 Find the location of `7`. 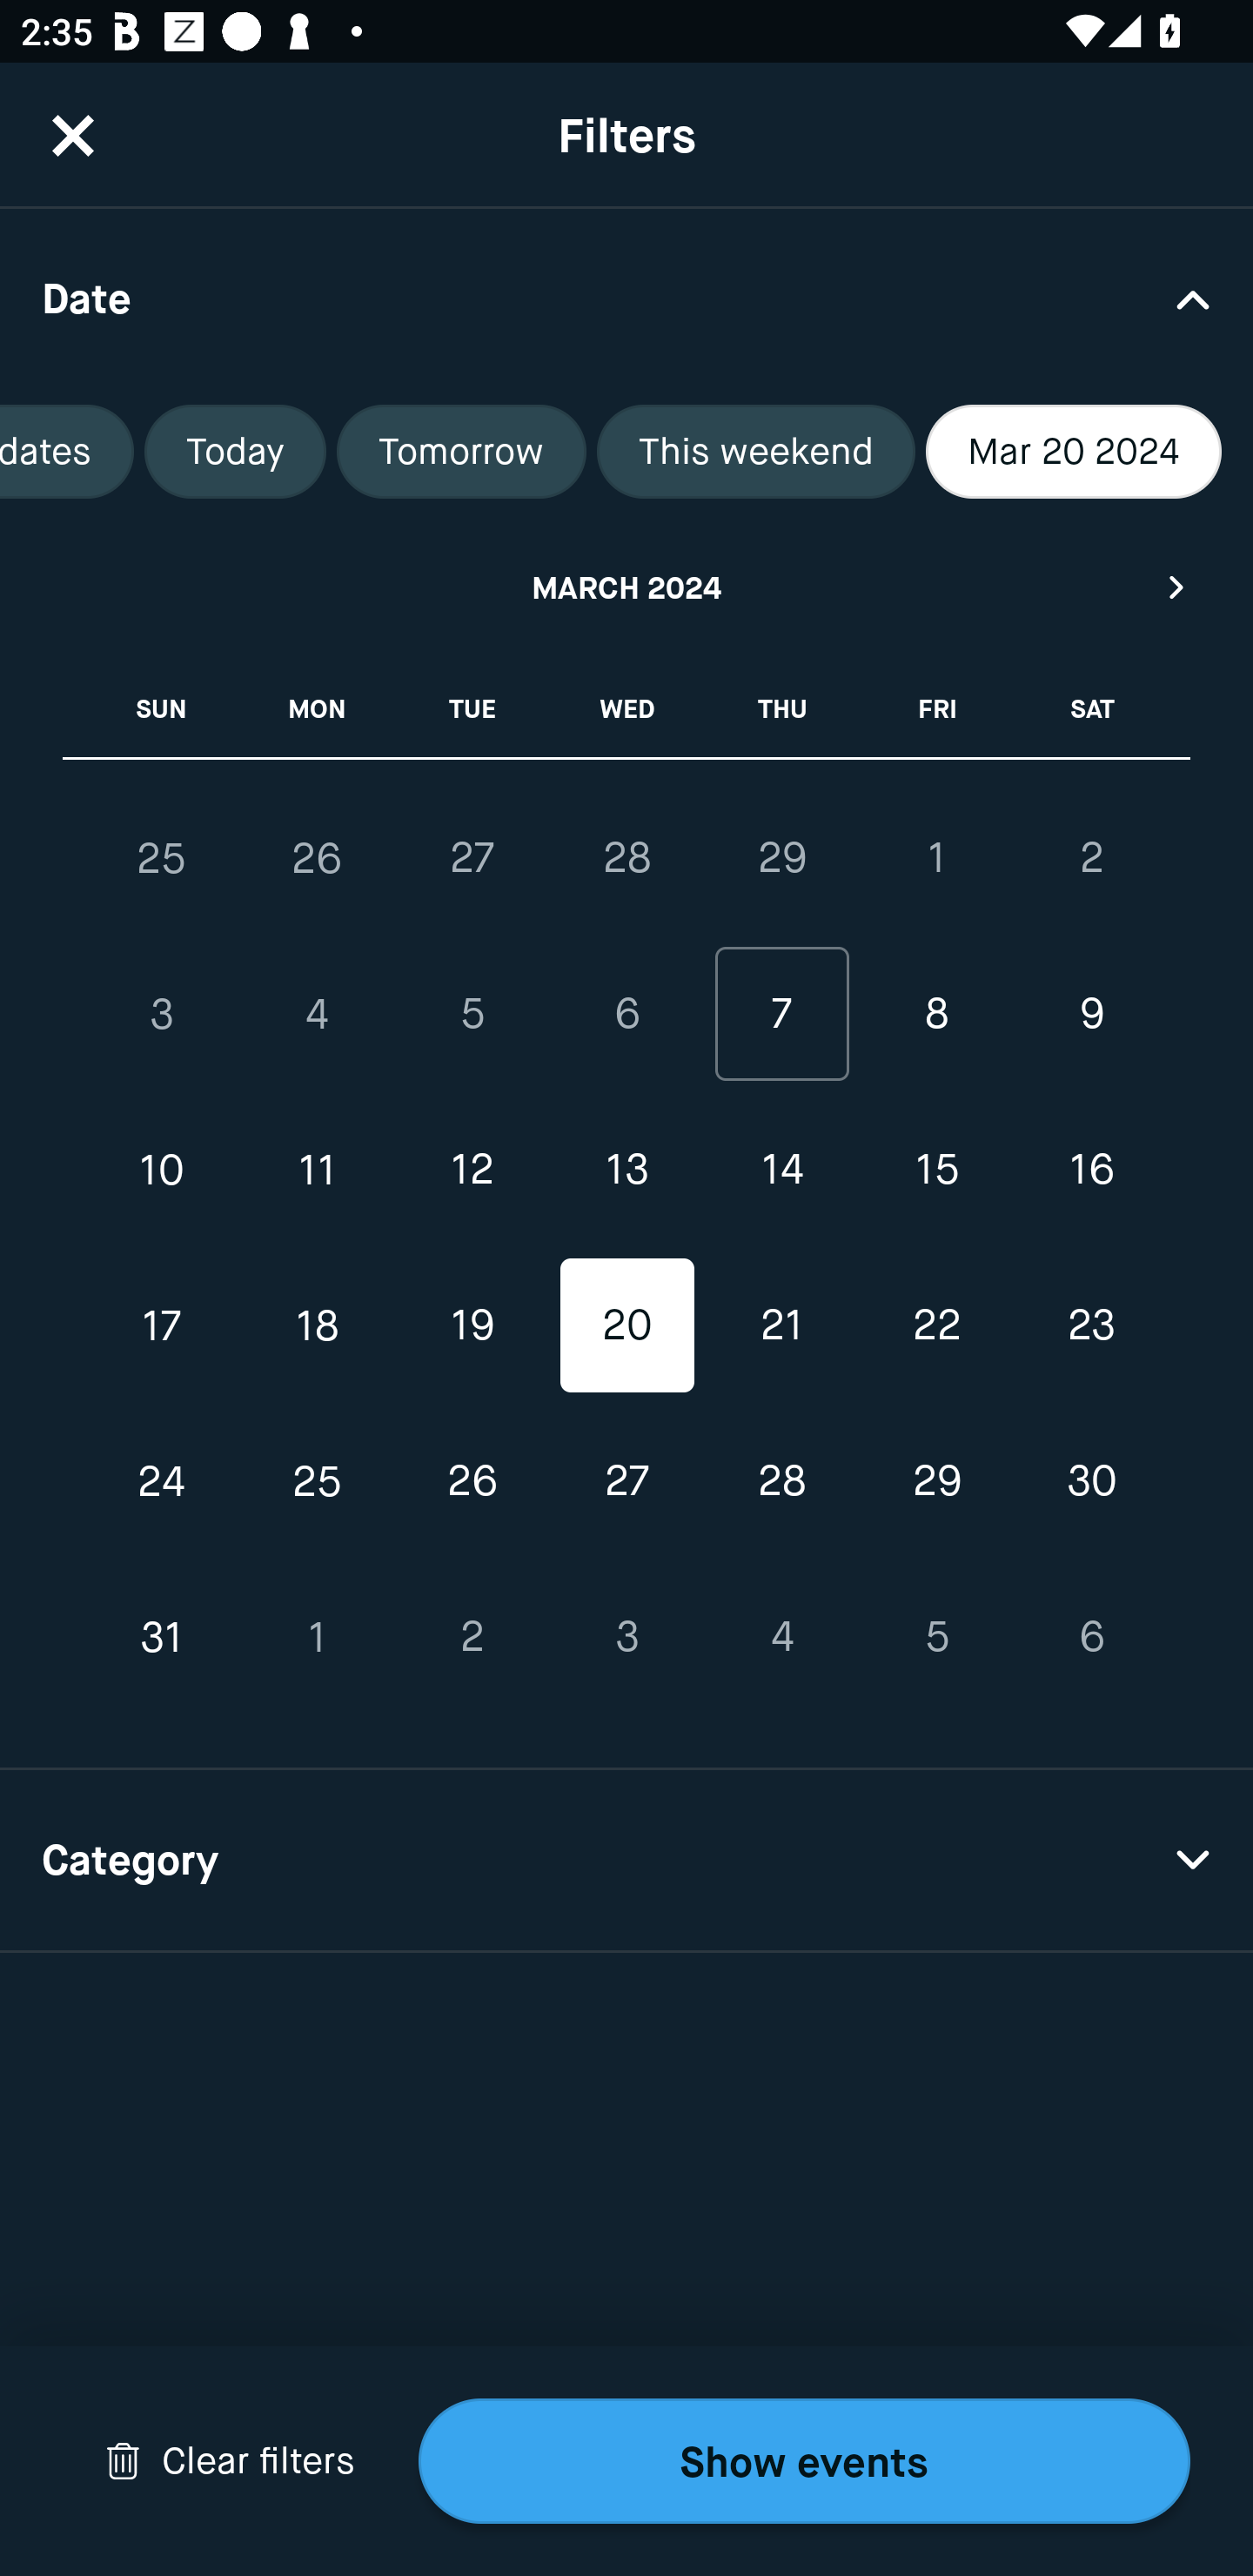

7 is located at coordinates (781, 1015).